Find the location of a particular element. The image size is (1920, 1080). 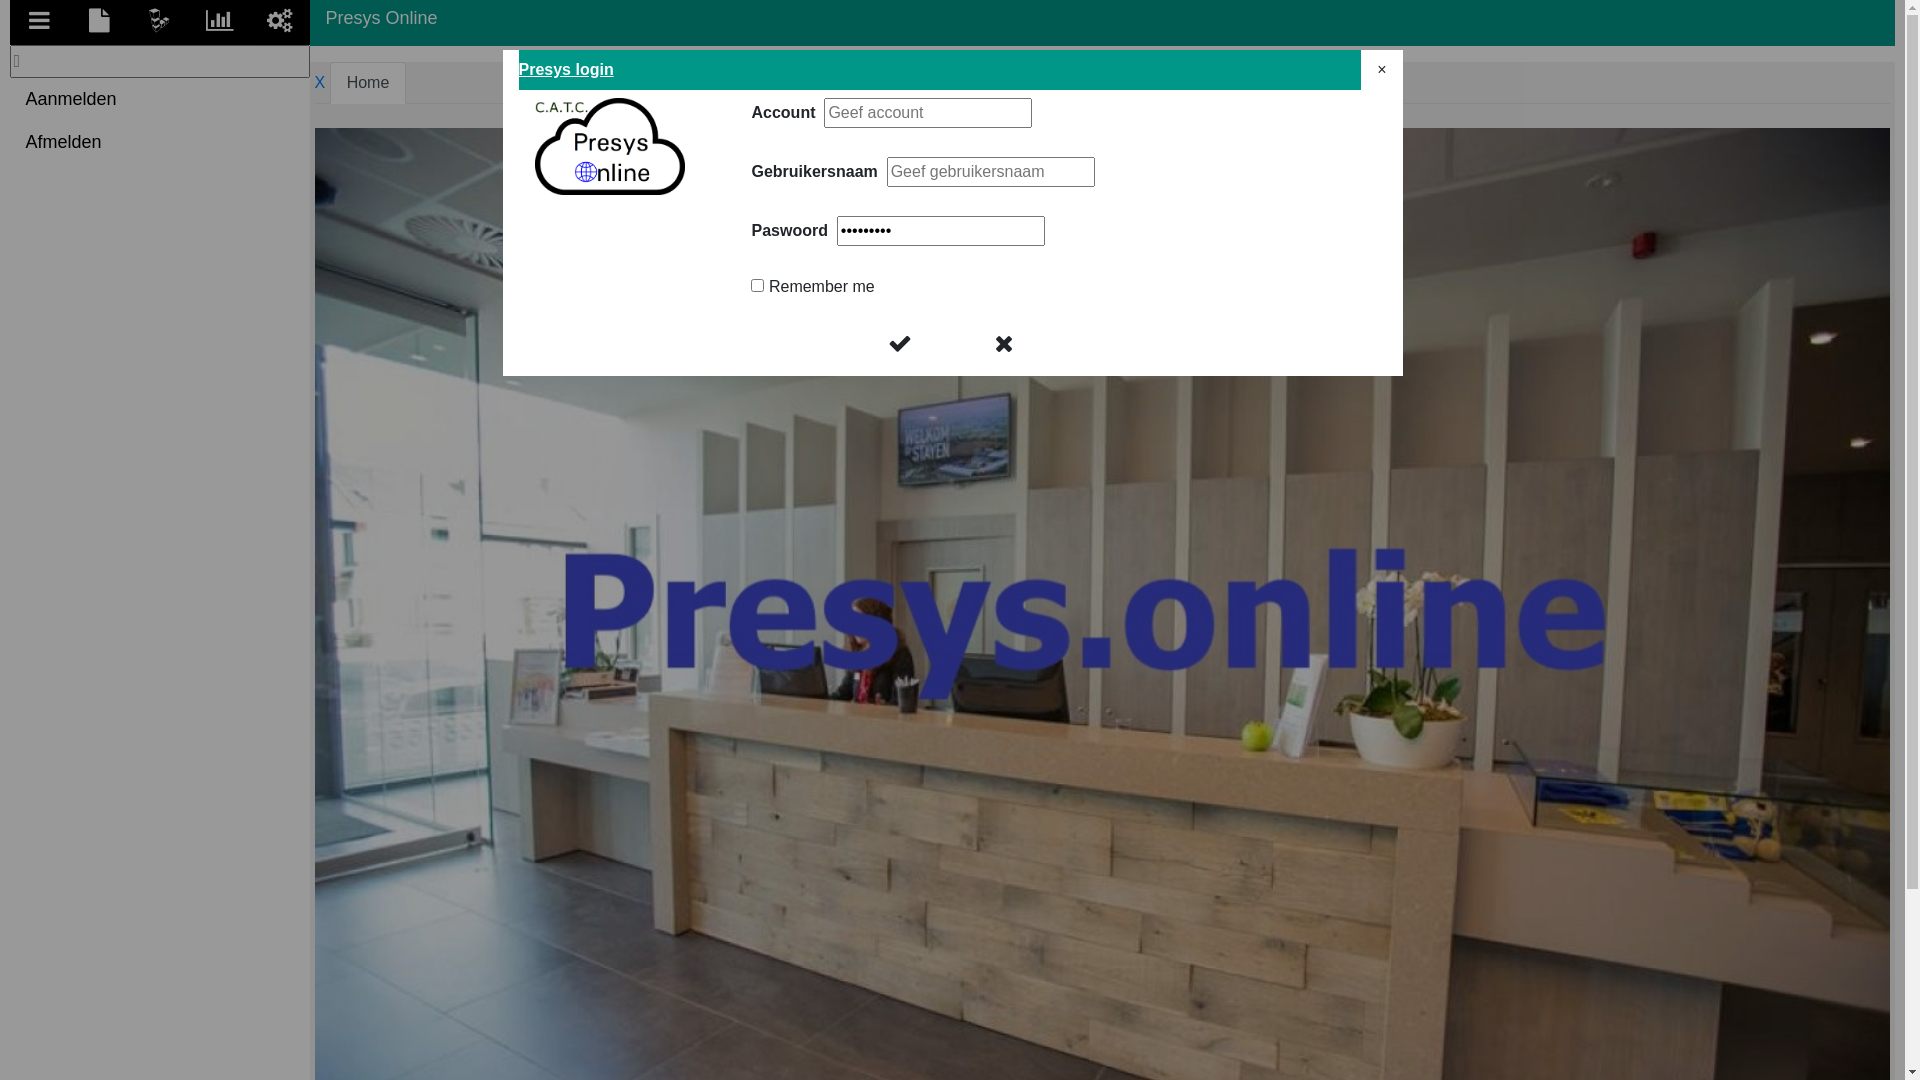

Afmelden is located at coordinates (160, 142).